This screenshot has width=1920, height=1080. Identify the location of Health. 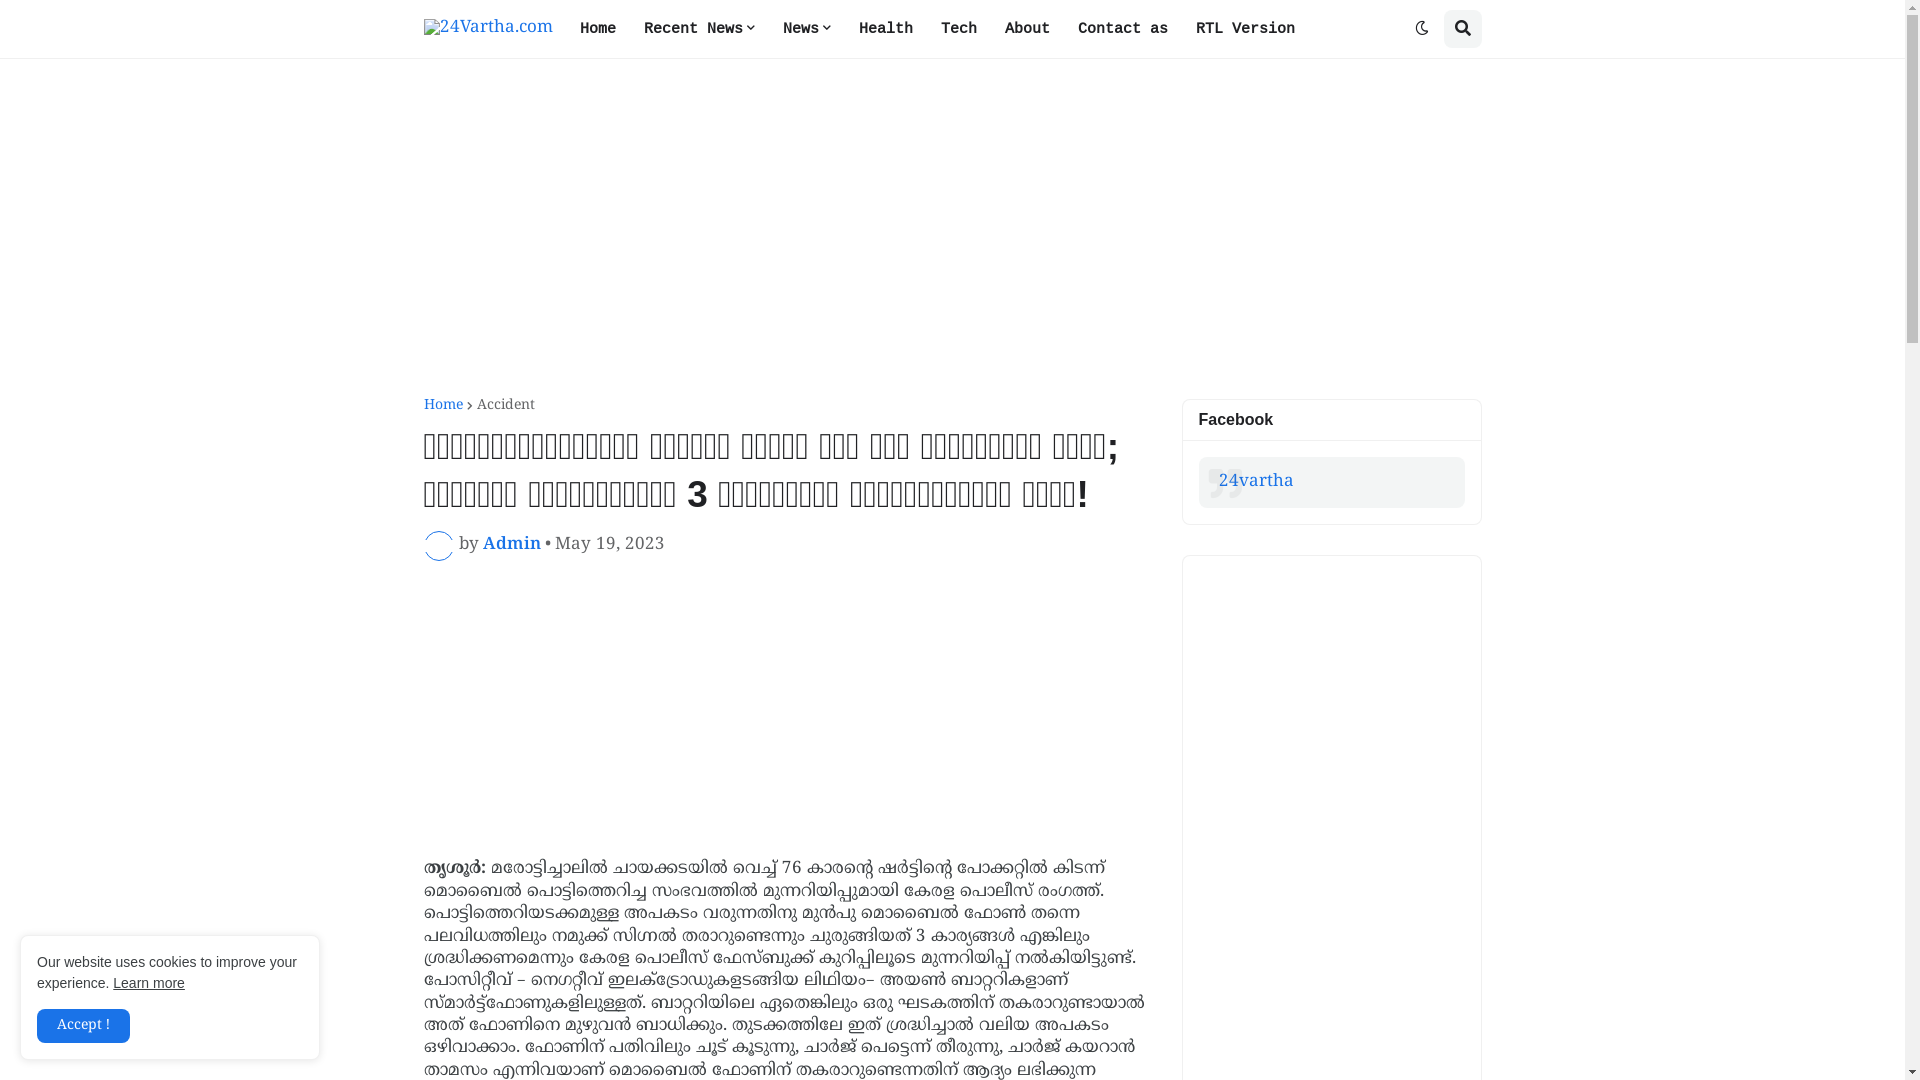
(885, 29).